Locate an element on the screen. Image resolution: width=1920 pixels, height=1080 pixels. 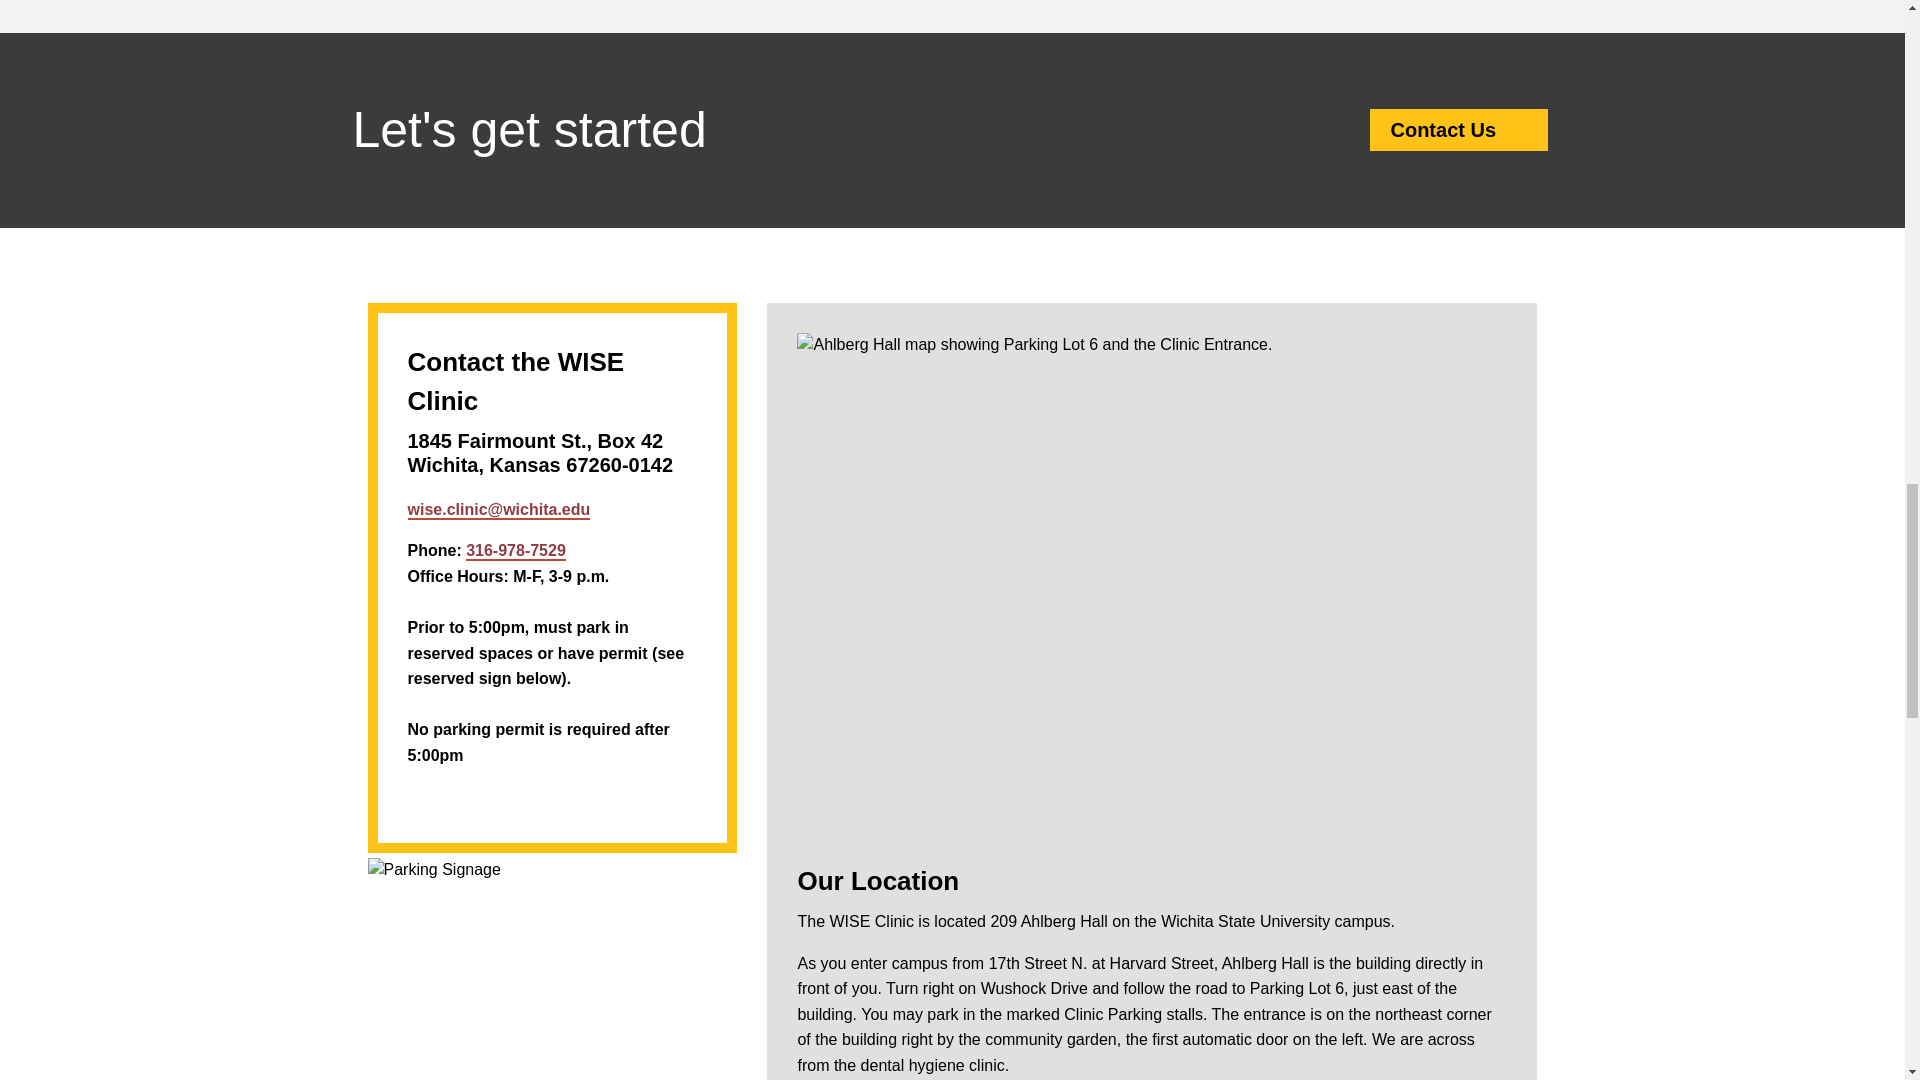
Contact Us is located at coordinates (1518, 130).